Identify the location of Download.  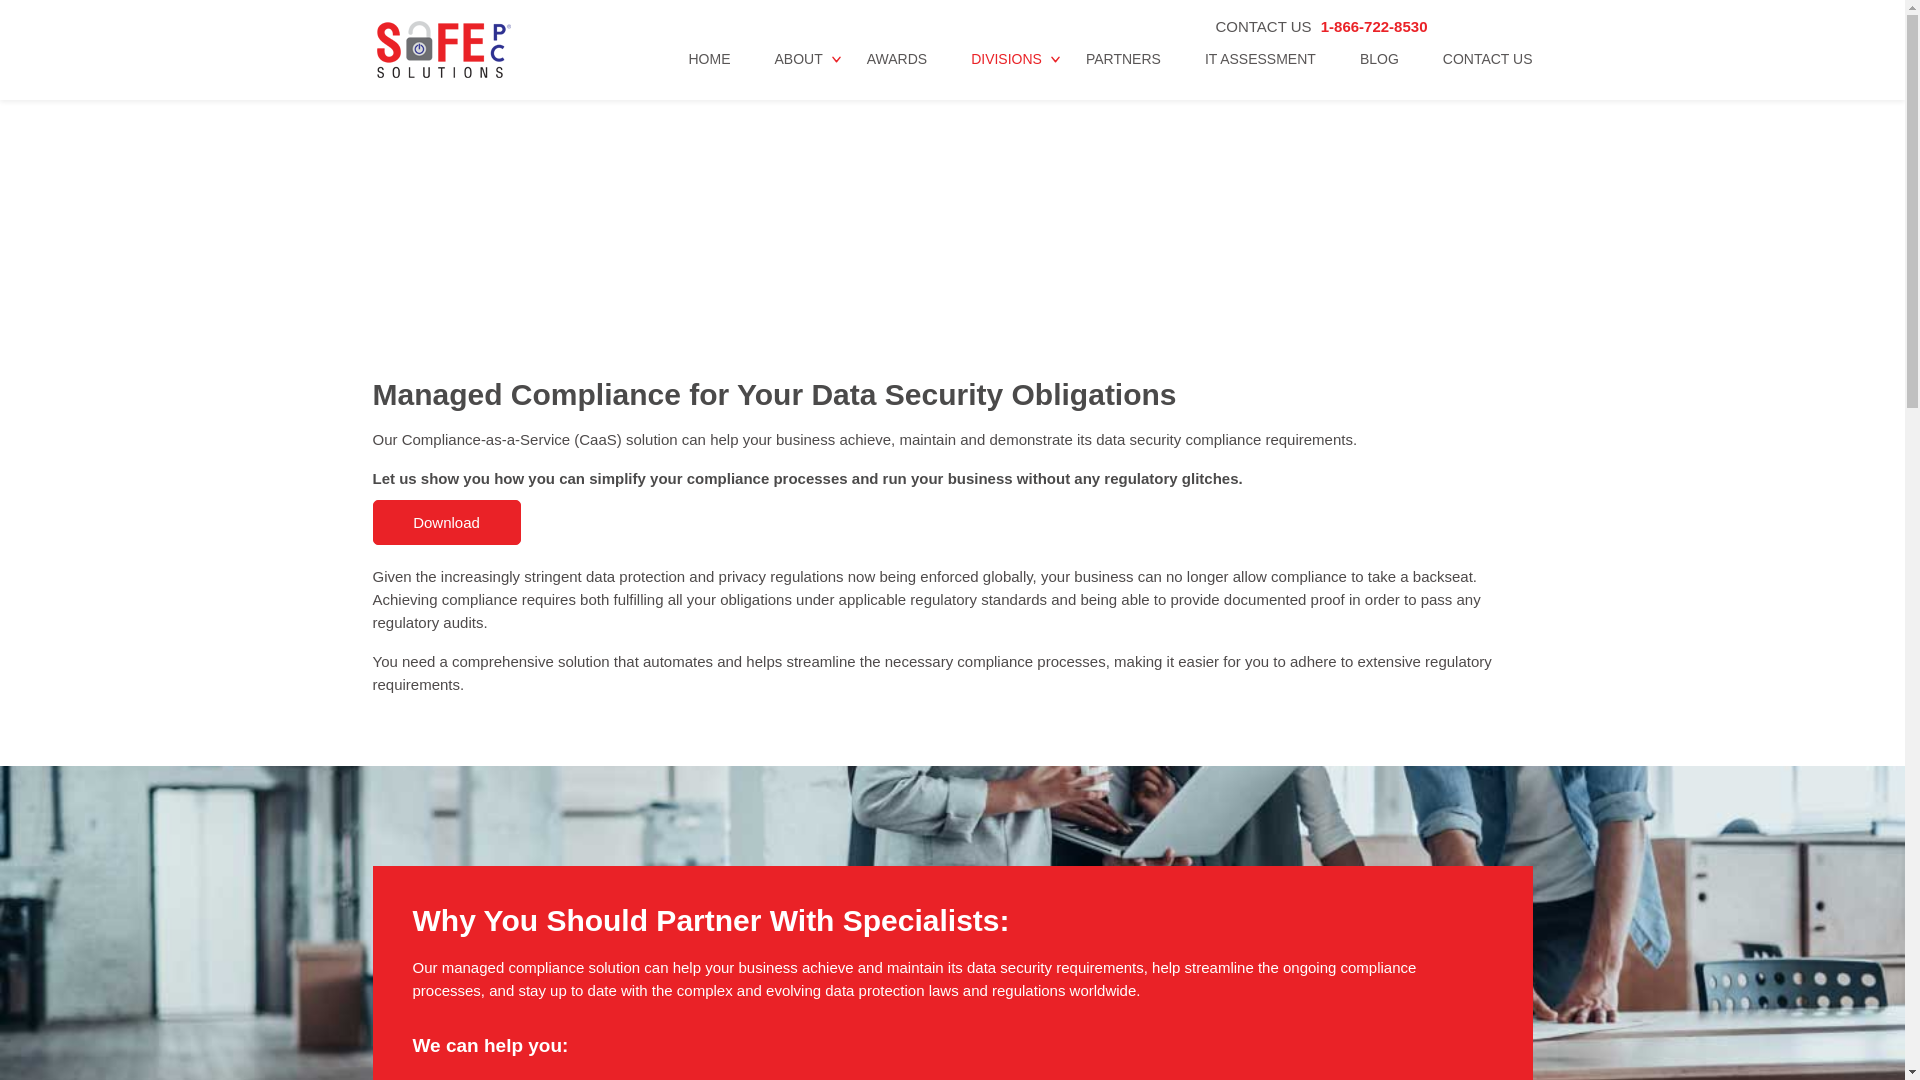
(446, 522).